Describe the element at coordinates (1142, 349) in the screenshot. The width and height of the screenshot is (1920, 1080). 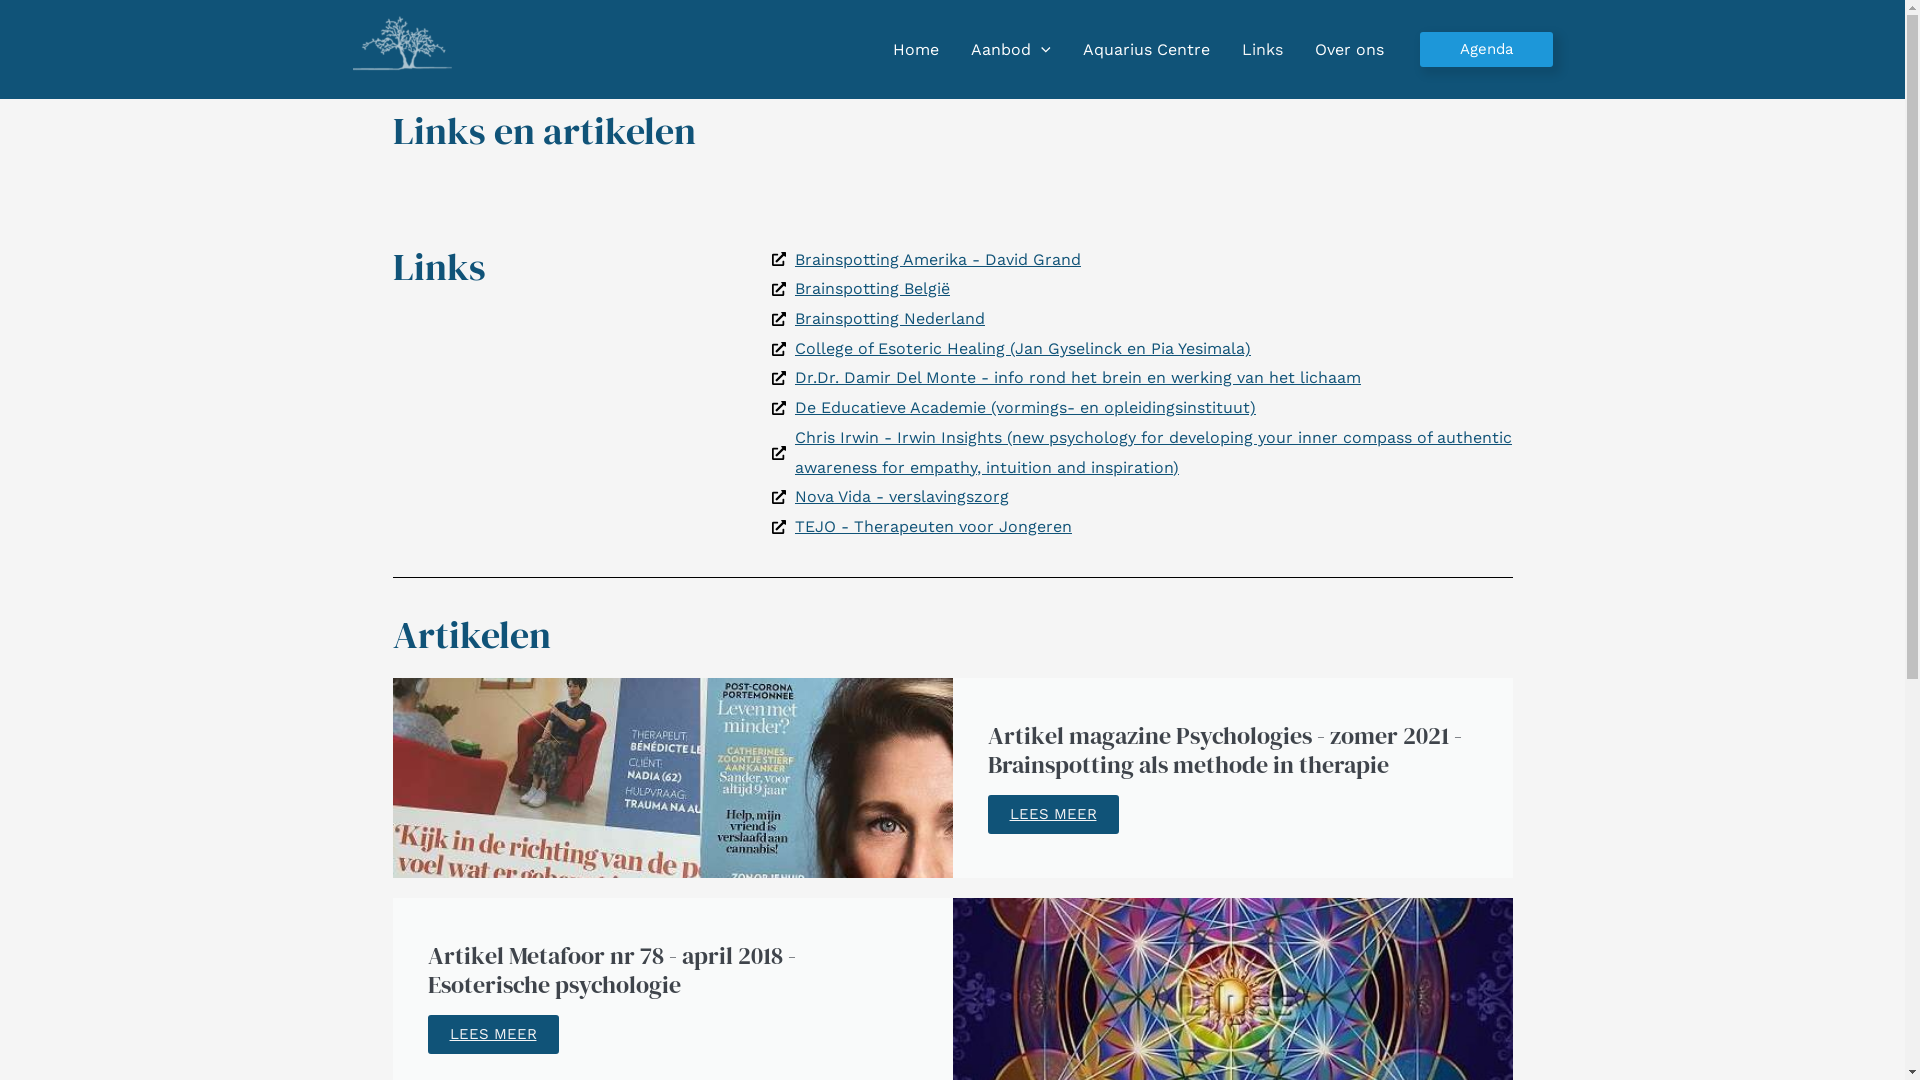
I see `College of Esoteric Healing (Jan Gyselinck en Pia Yesimala)` at that location.